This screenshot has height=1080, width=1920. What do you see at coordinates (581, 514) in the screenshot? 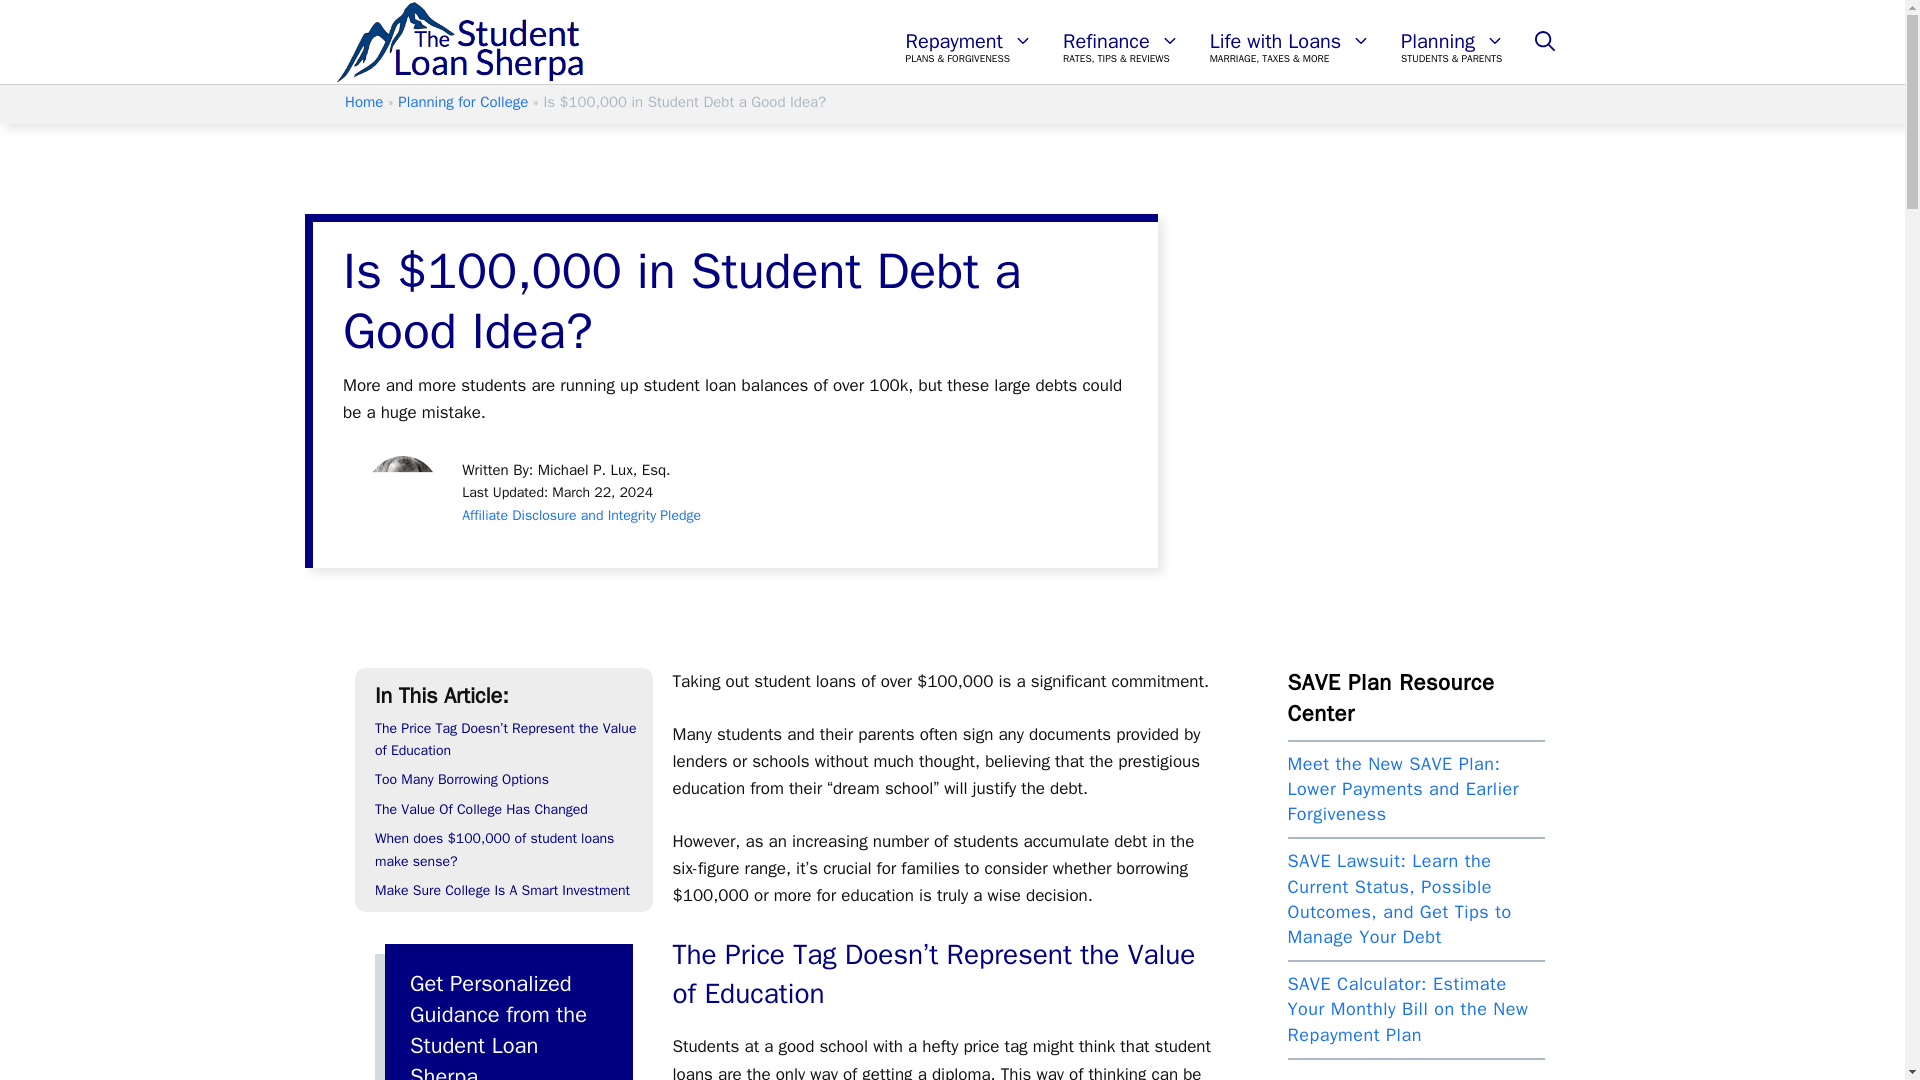
I see `Affiliate Disclosure and Integrity Pledge` at bounding box center [581, 514].